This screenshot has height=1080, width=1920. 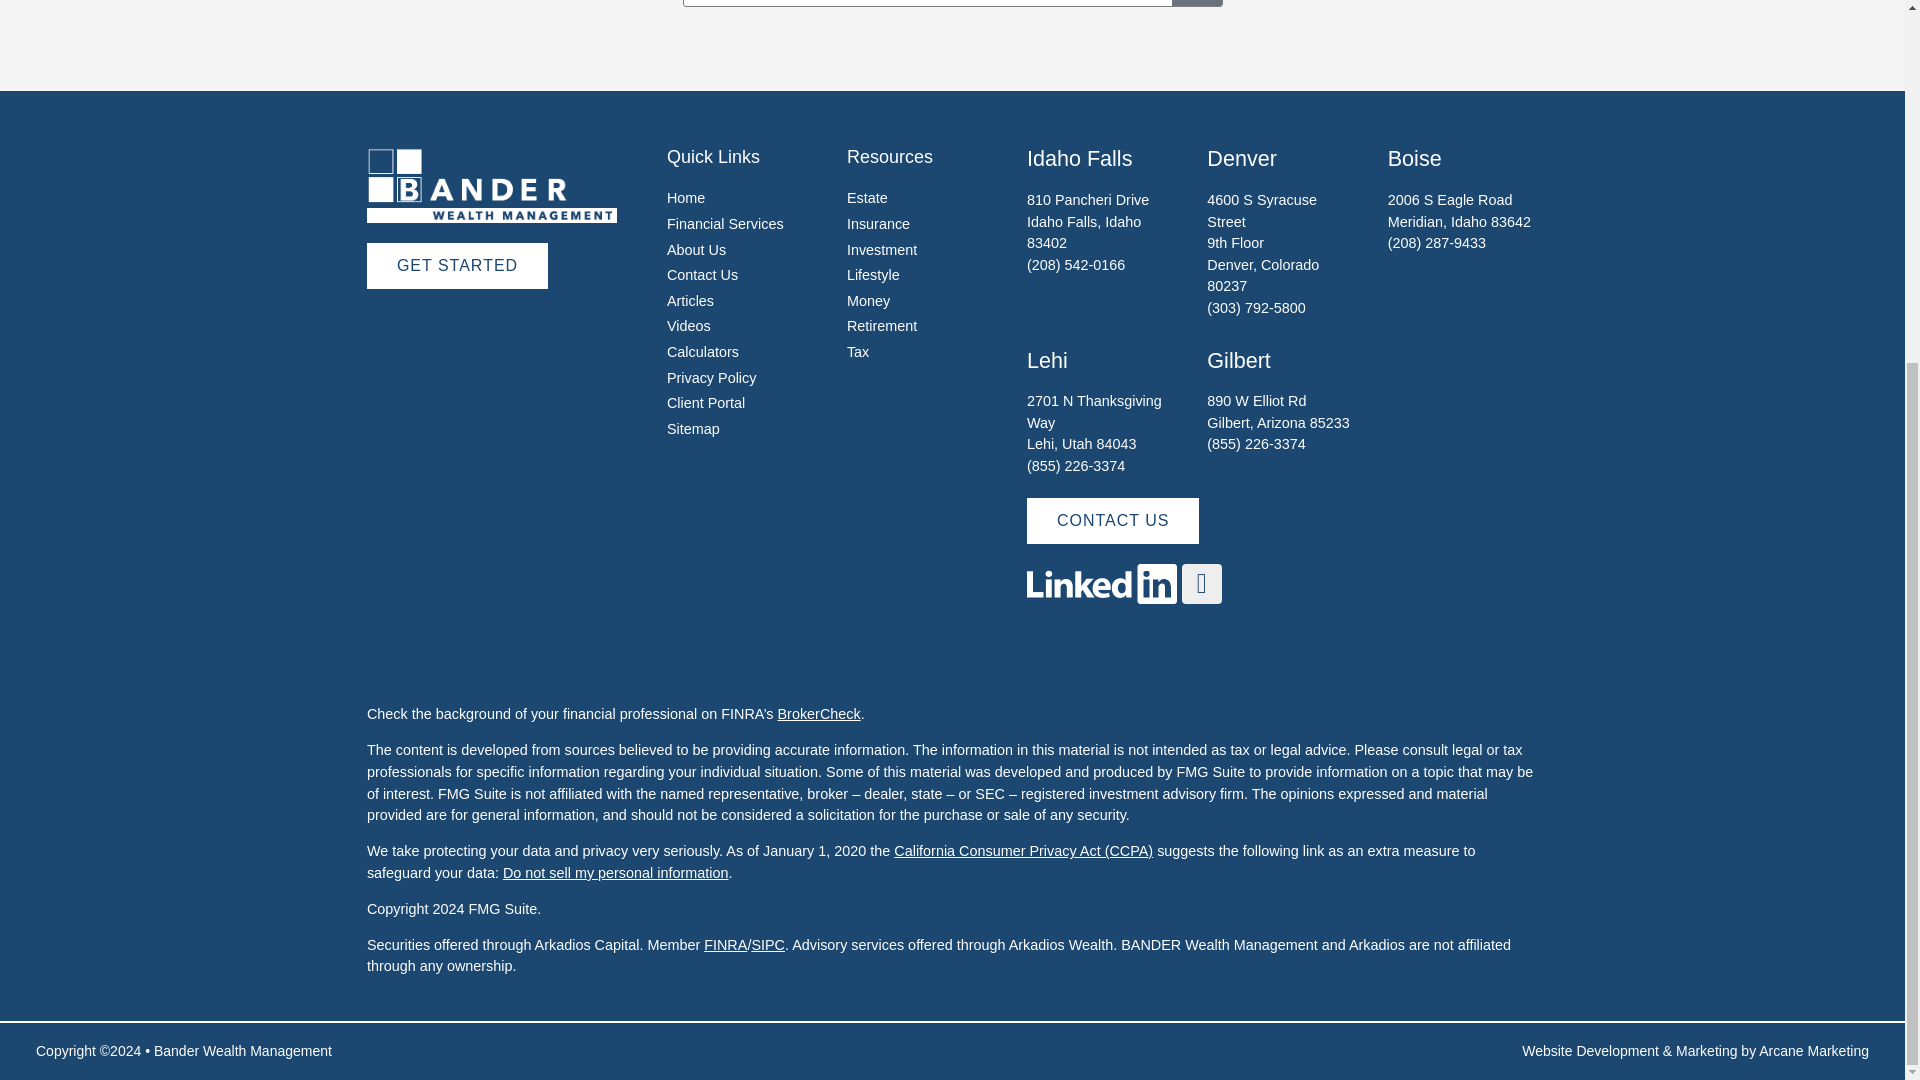 I want to click on Resources, so click(x=890, y=156).